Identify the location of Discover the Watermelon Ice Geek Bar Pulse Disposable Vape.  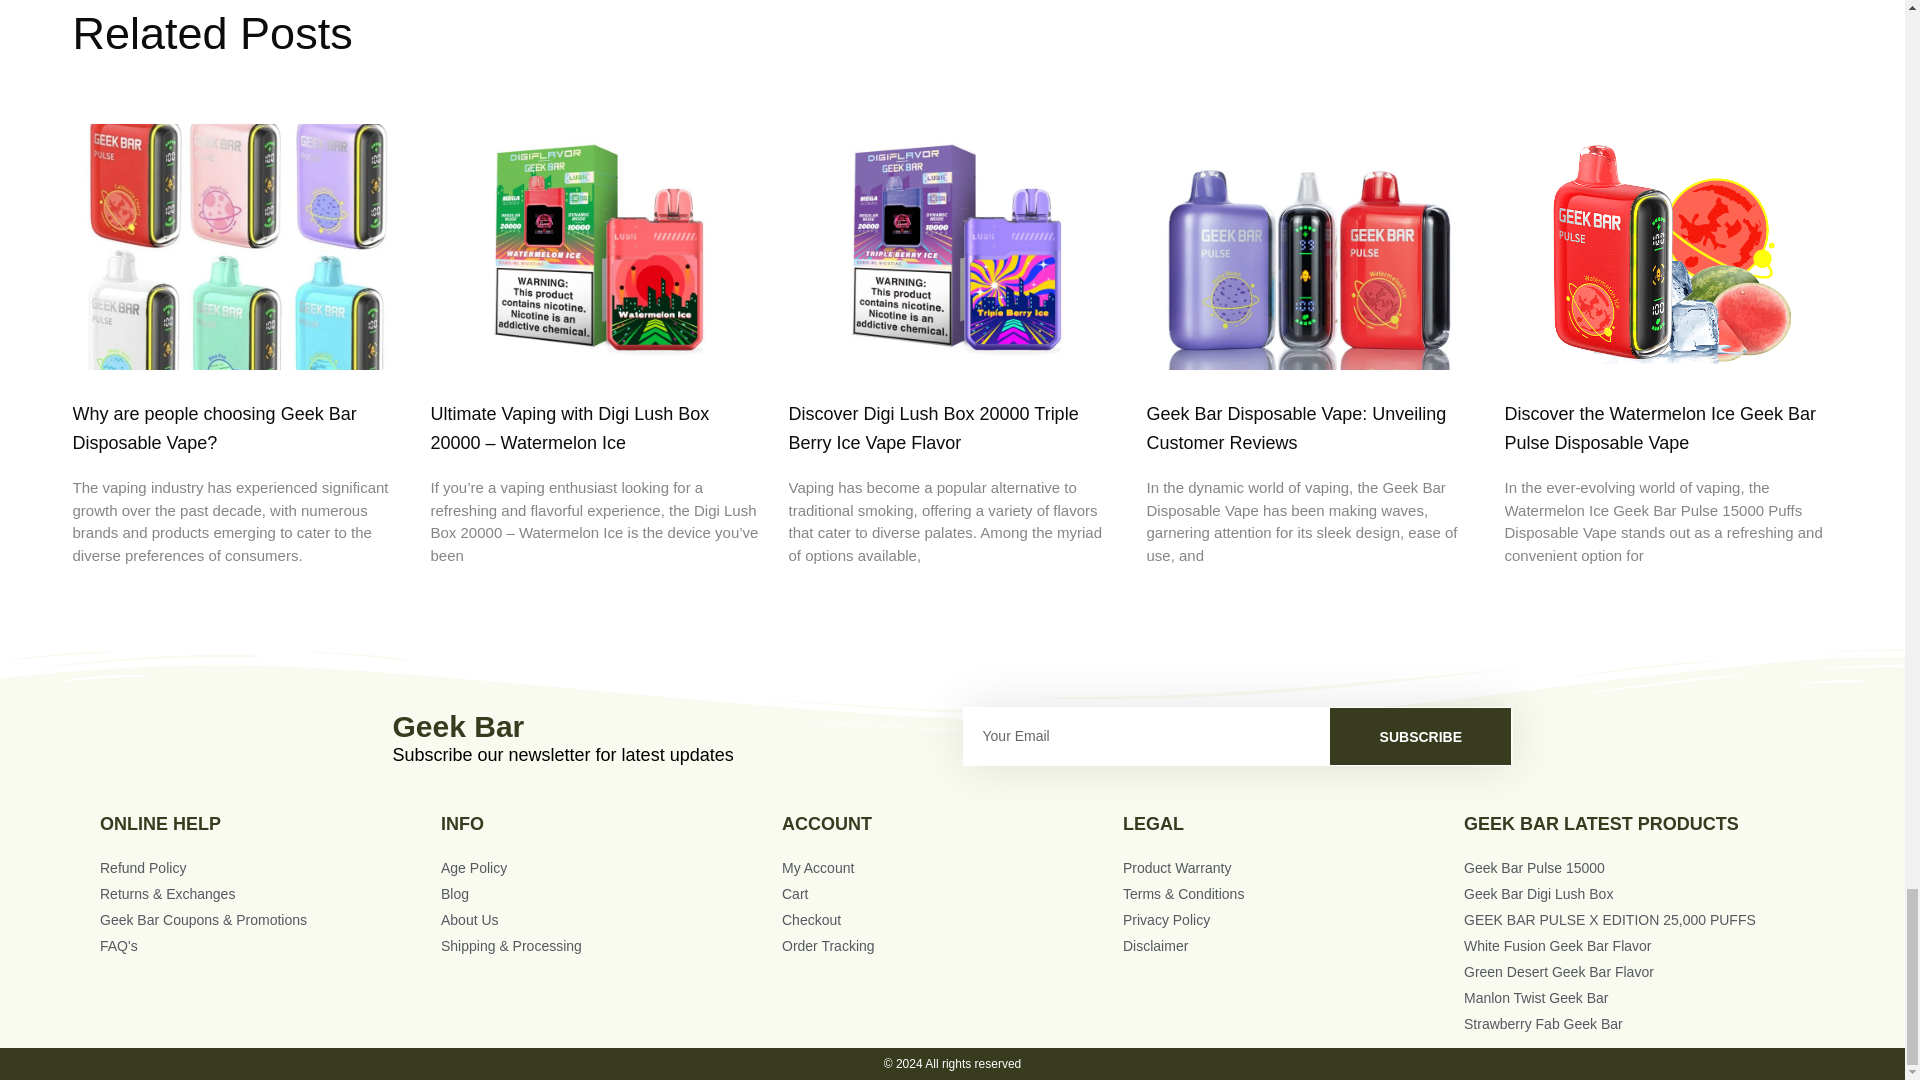
(1658, 428).